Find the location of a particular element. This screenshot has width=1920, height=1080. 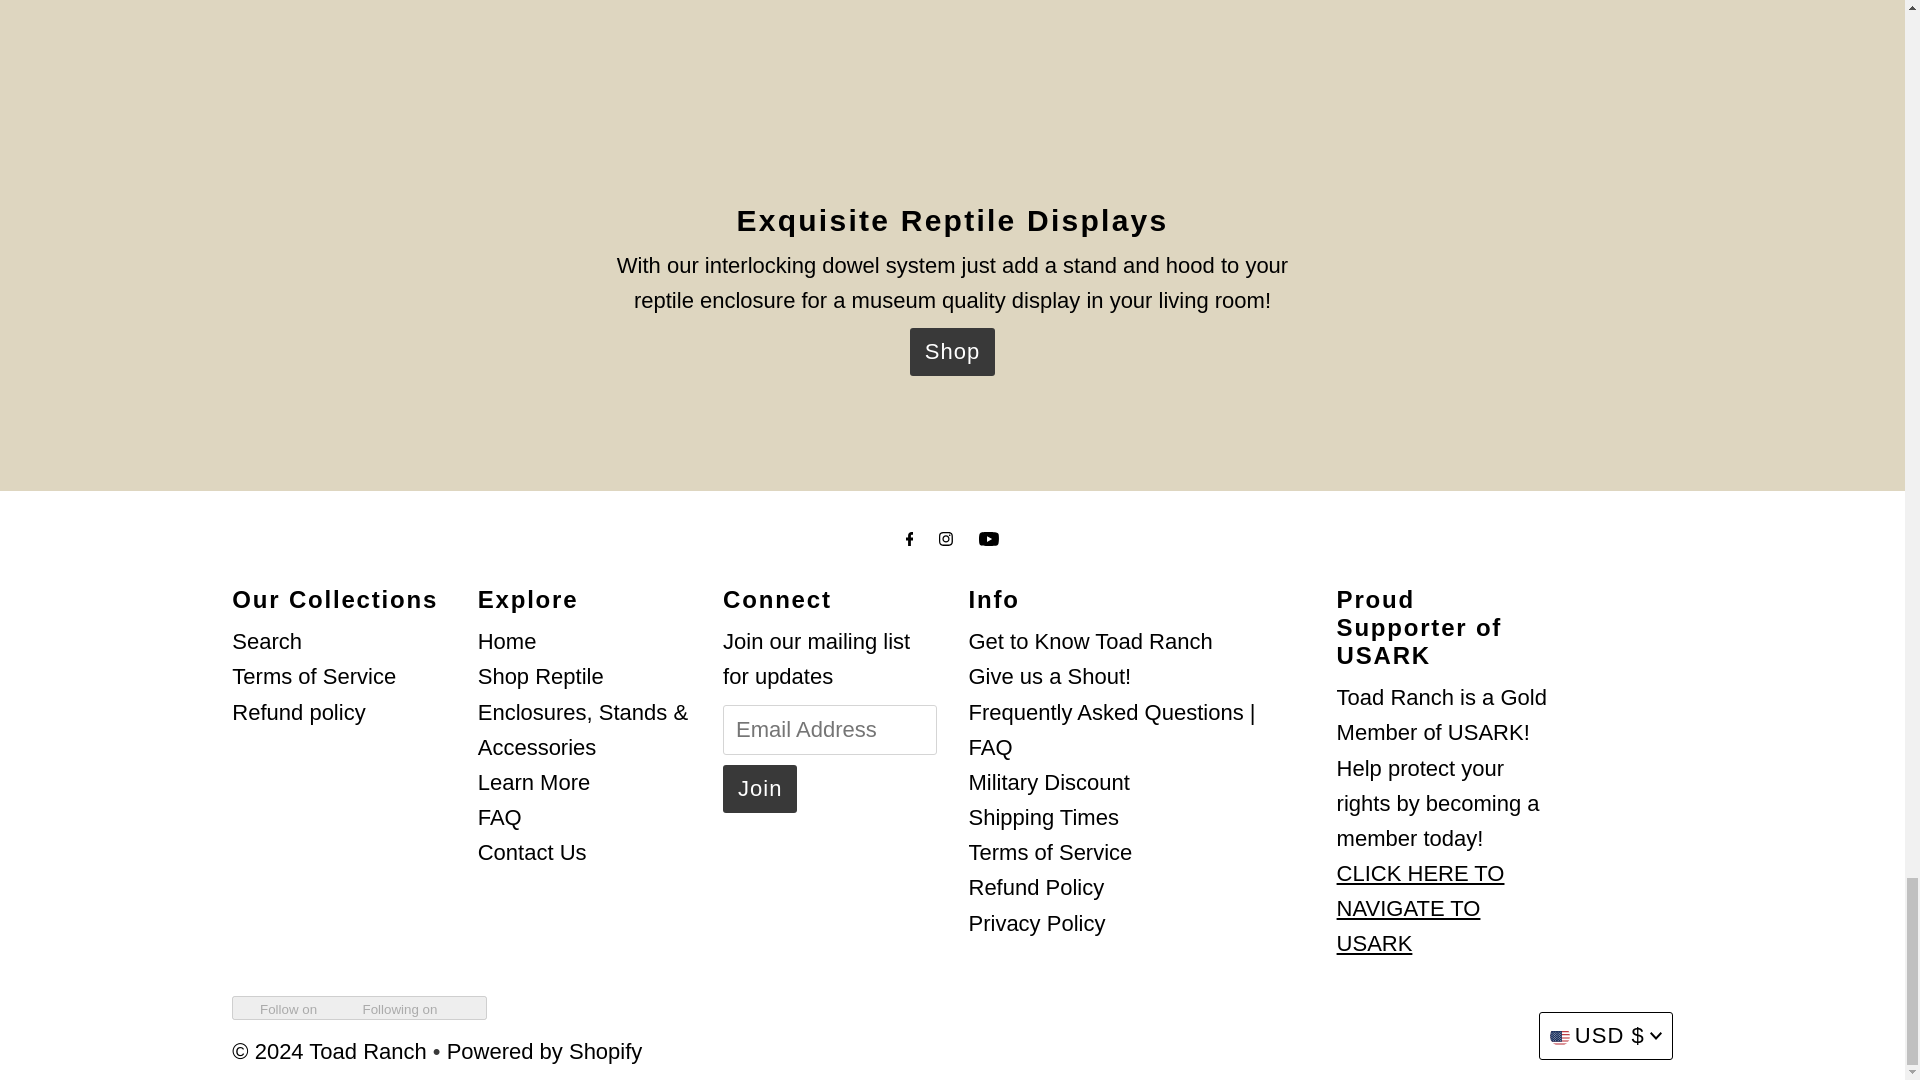

Instagram is located at coordinates (945, 538).